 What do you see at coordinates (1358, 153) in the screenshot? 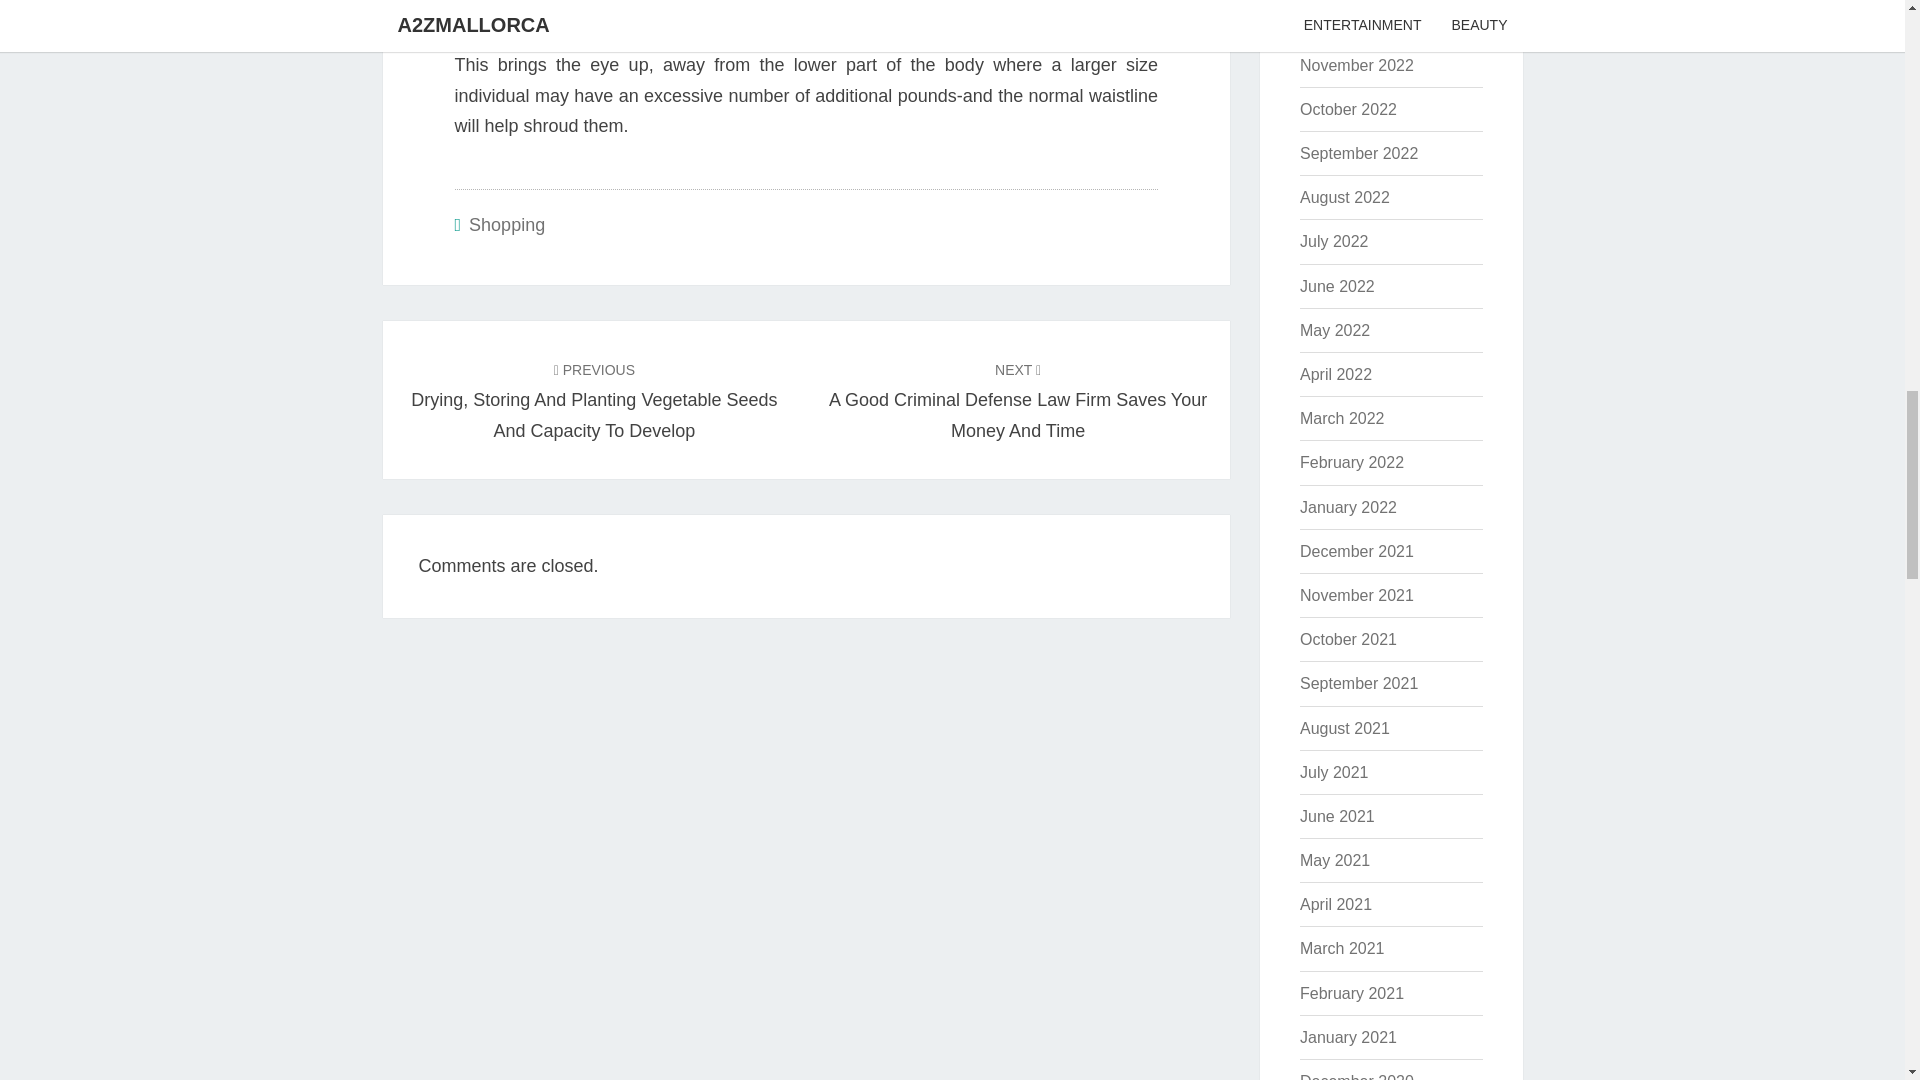
I see `September 2022` at bounding box center [1358, 153].